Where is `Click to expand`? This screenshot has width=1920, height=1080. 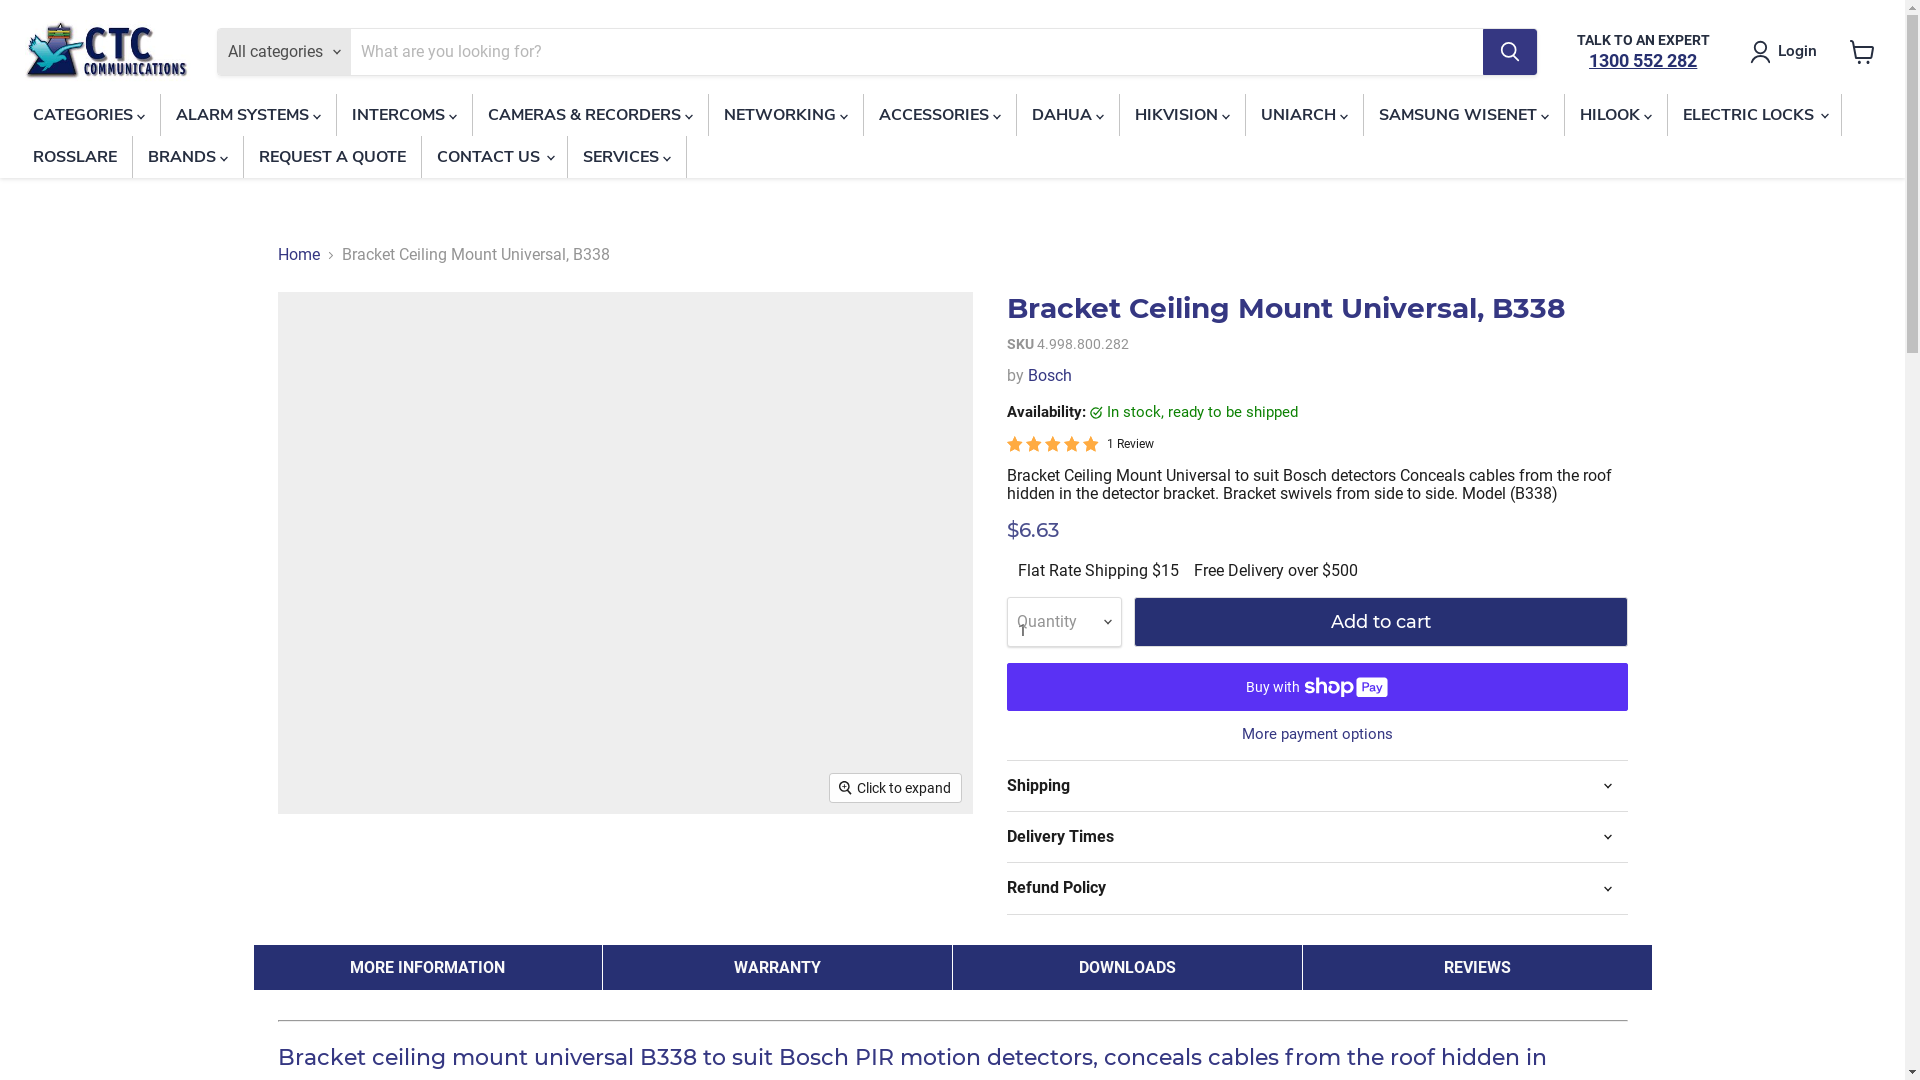 Click to expand is located at coordinates (896, 788).